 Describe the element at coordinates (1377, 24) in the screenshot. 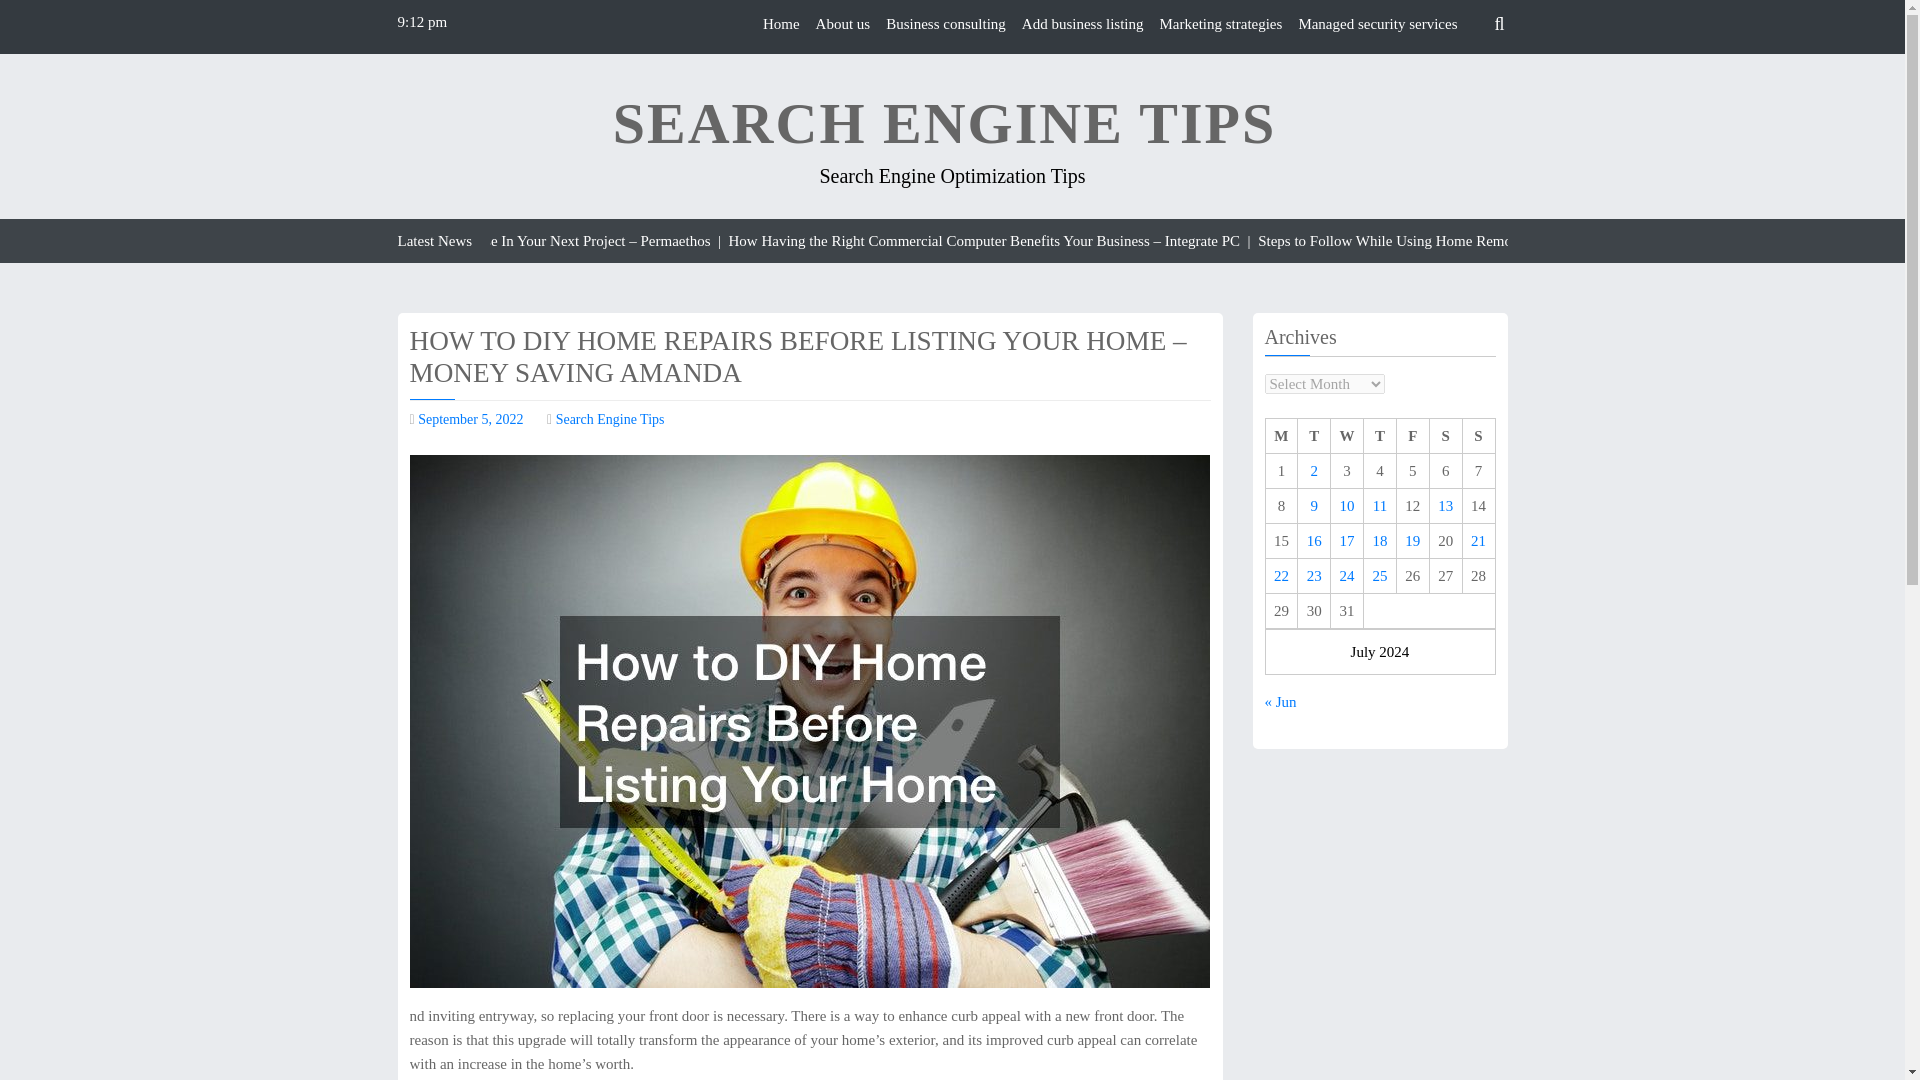

I see `Managed security services` at that location.